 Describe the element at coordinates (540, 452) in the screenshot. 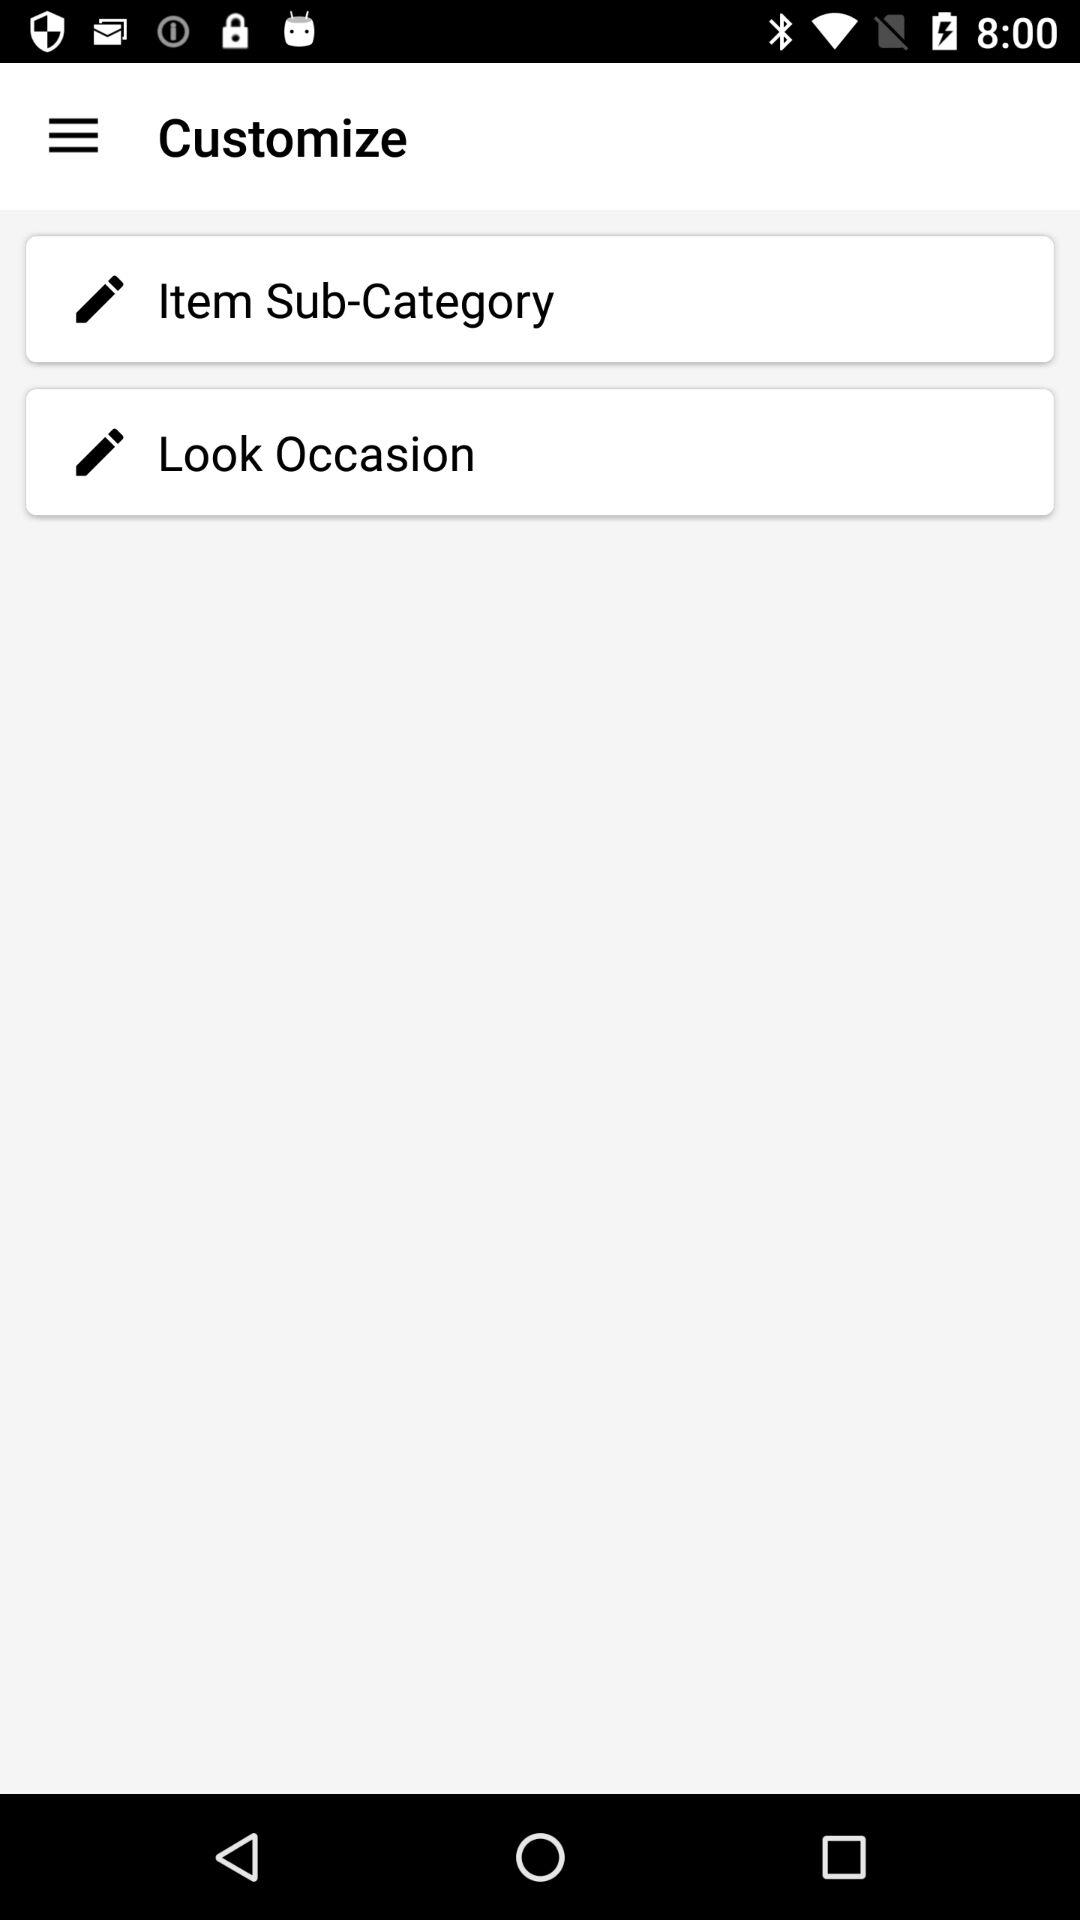

I see `click the item below the item sub-category icon` at that location.